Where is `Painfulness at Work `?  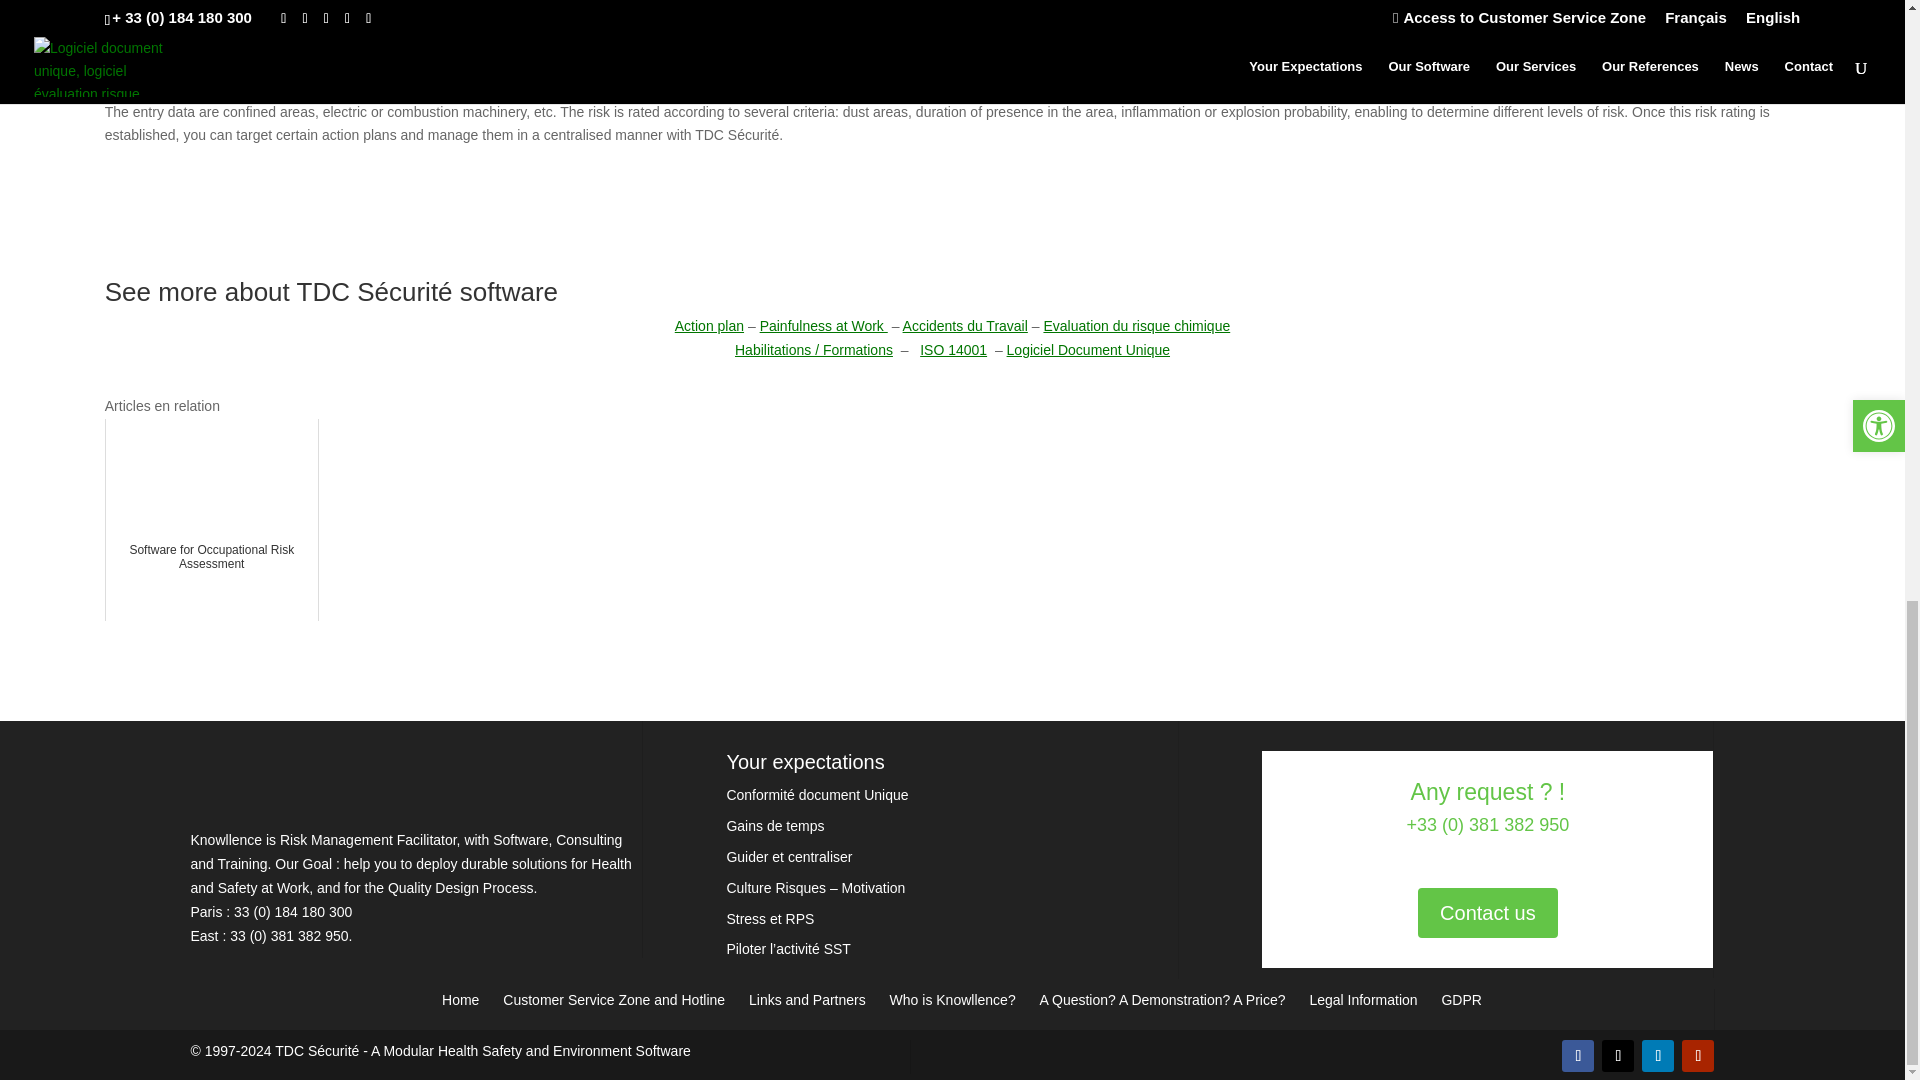 Painfulness at Work  is located at coordinates (824, 325).